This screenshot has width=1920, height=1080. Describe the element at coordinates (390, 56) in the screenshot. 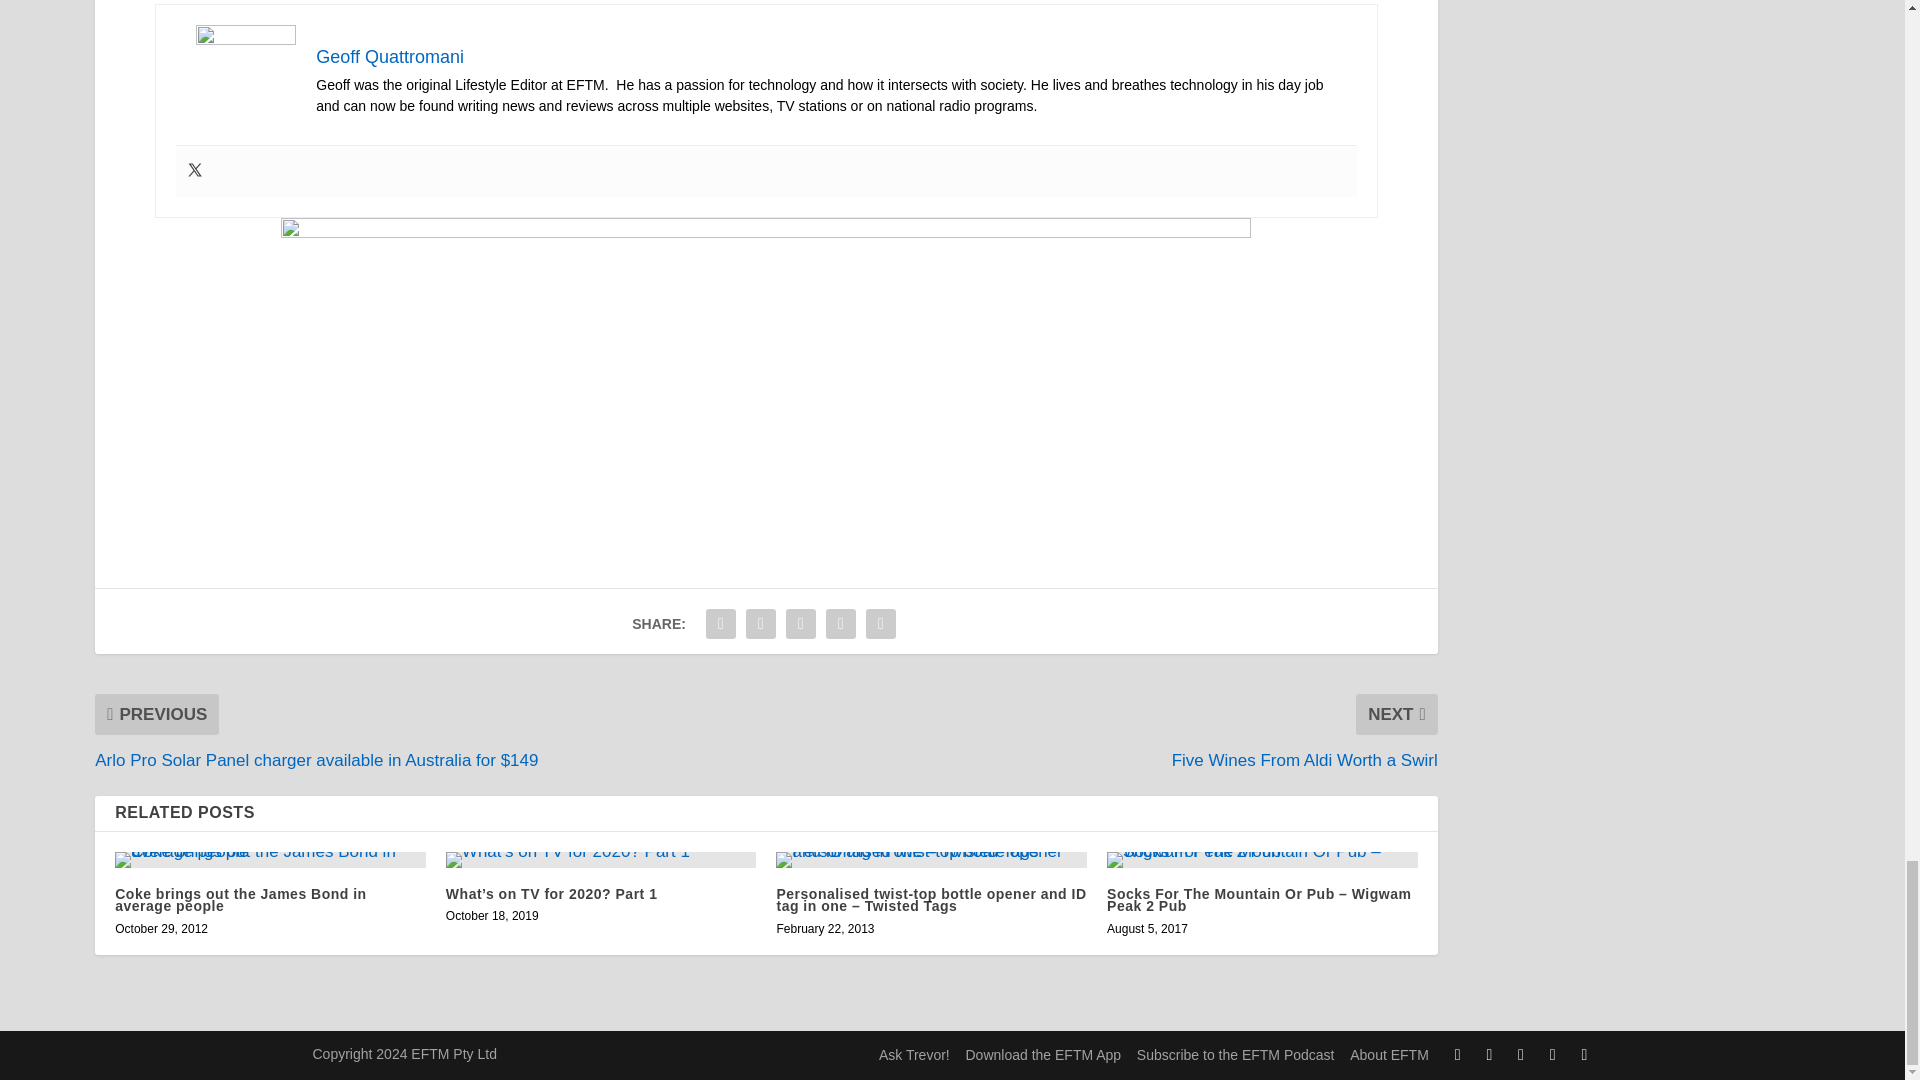

I see `Geoff Quattromani` at that location.